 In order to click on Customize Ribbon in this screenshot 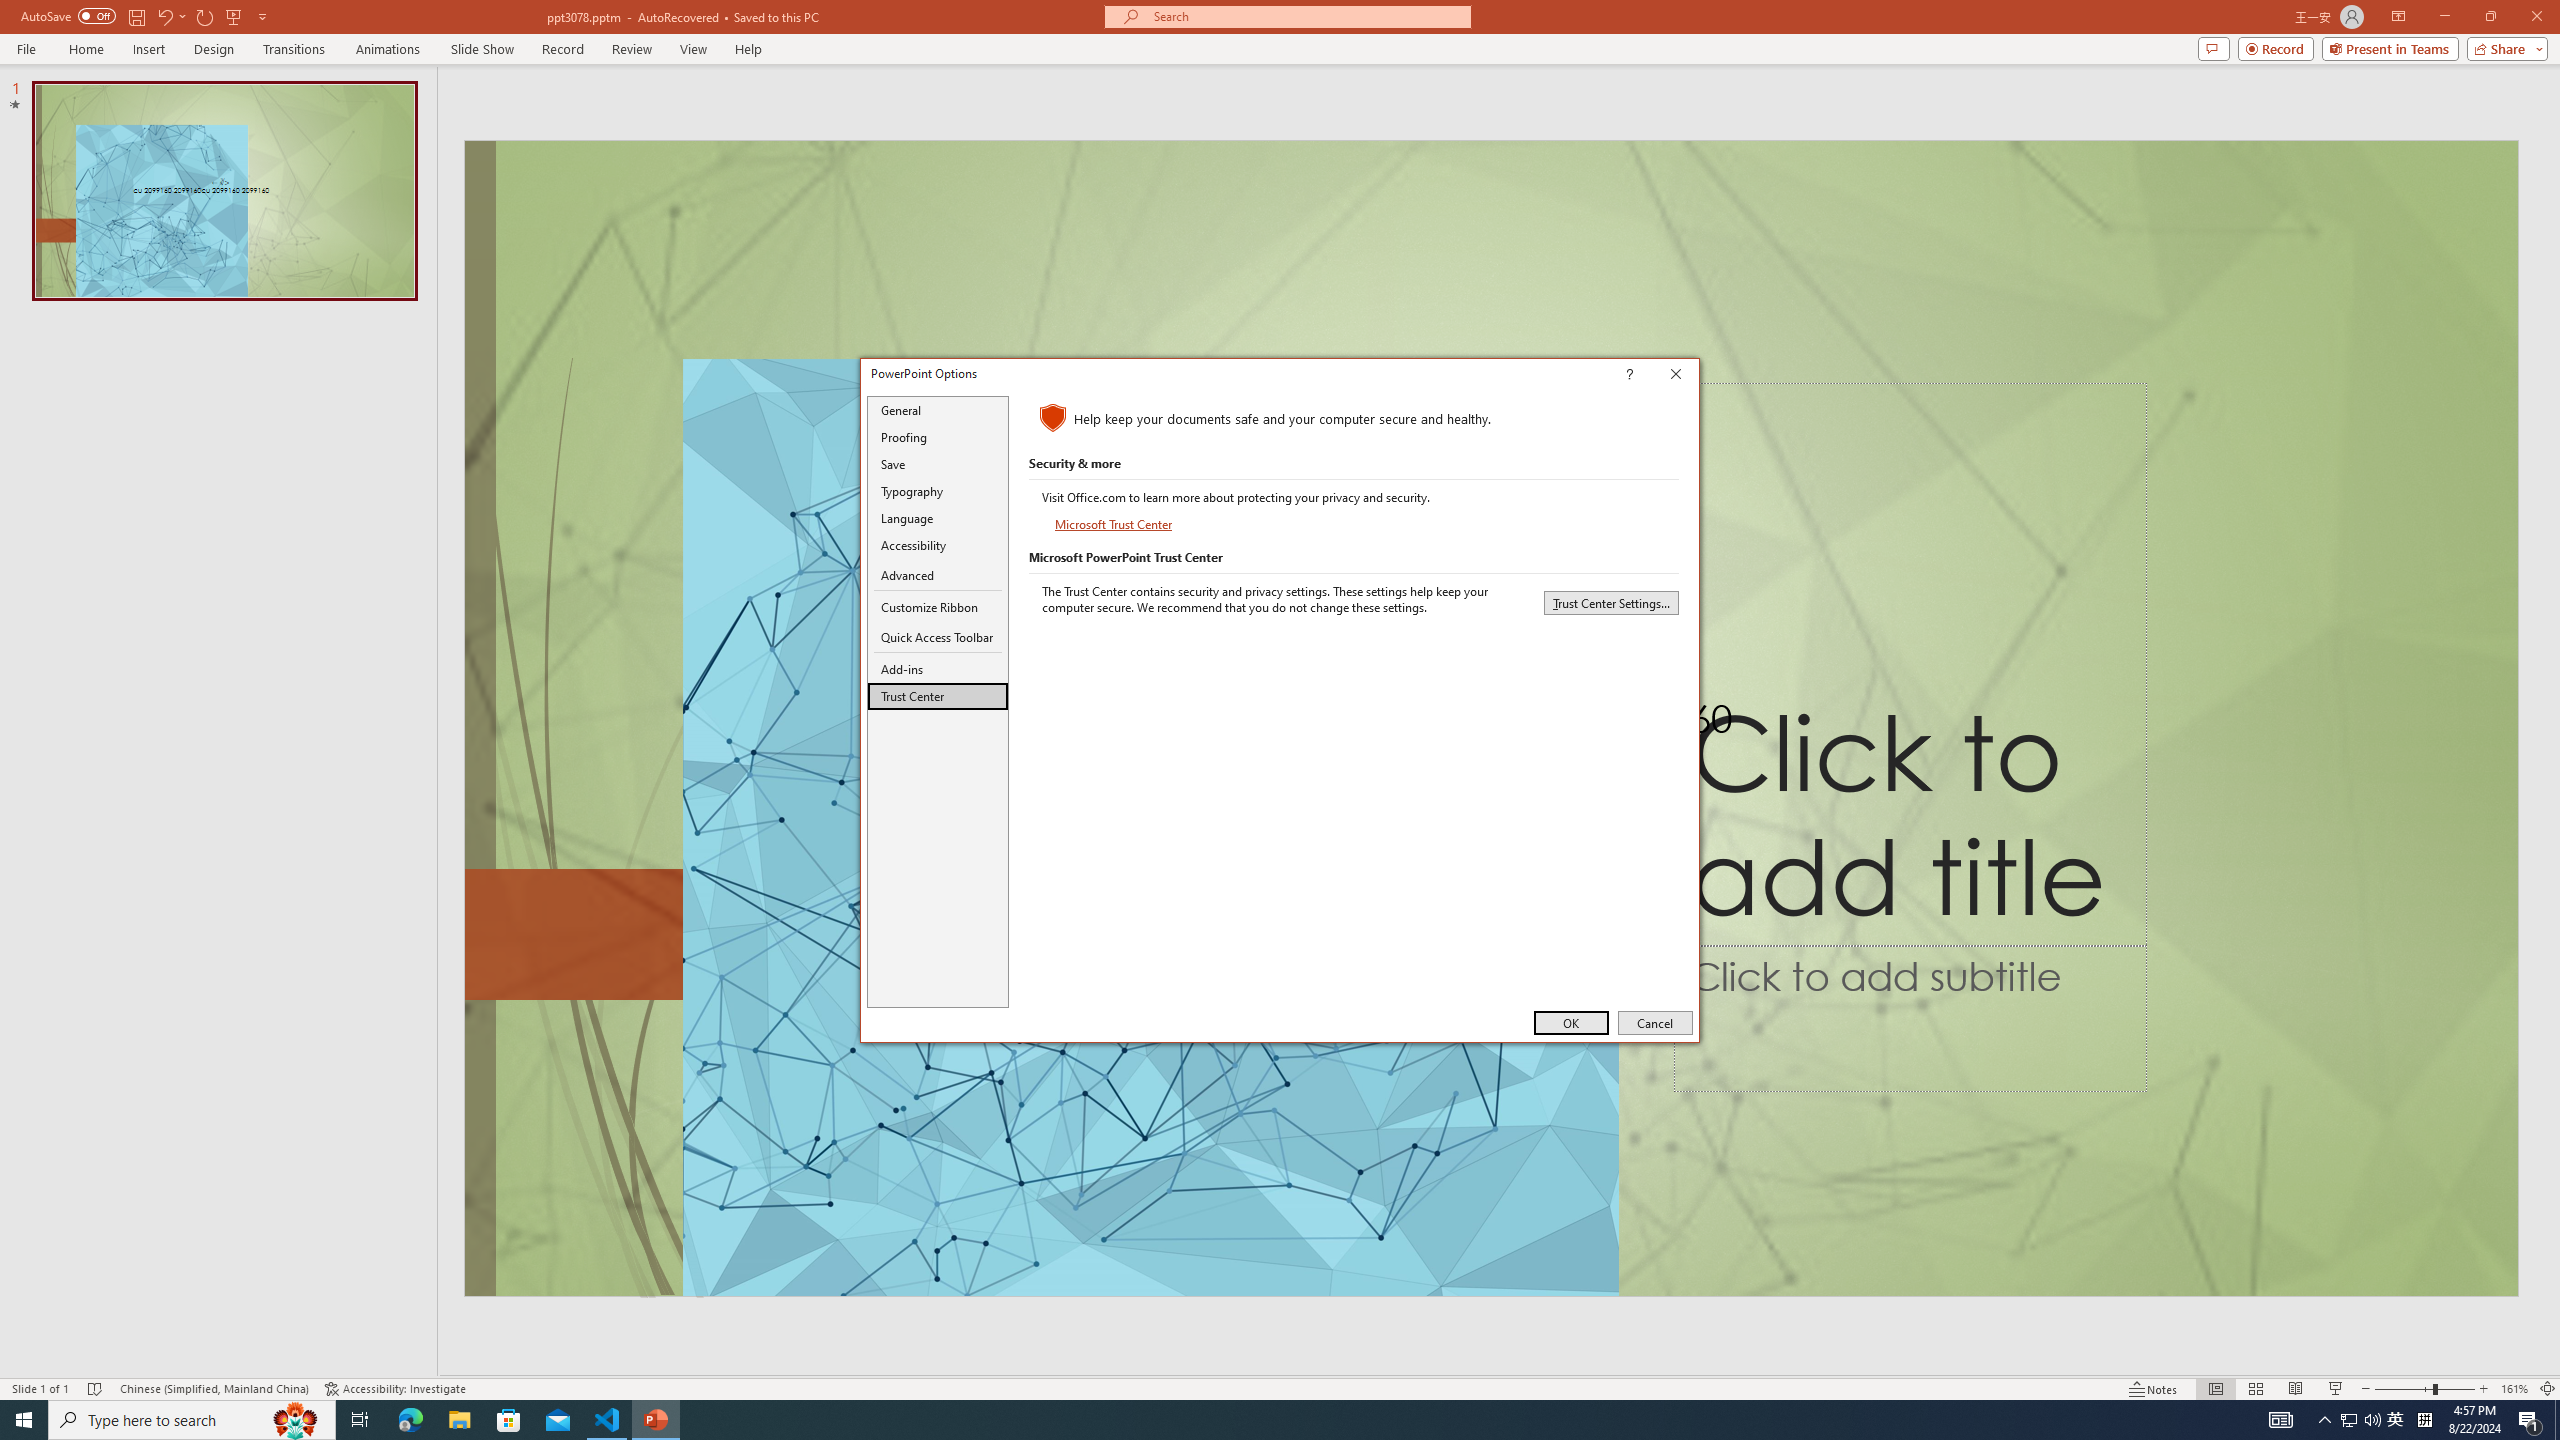, I will do `click(938, 606)`.